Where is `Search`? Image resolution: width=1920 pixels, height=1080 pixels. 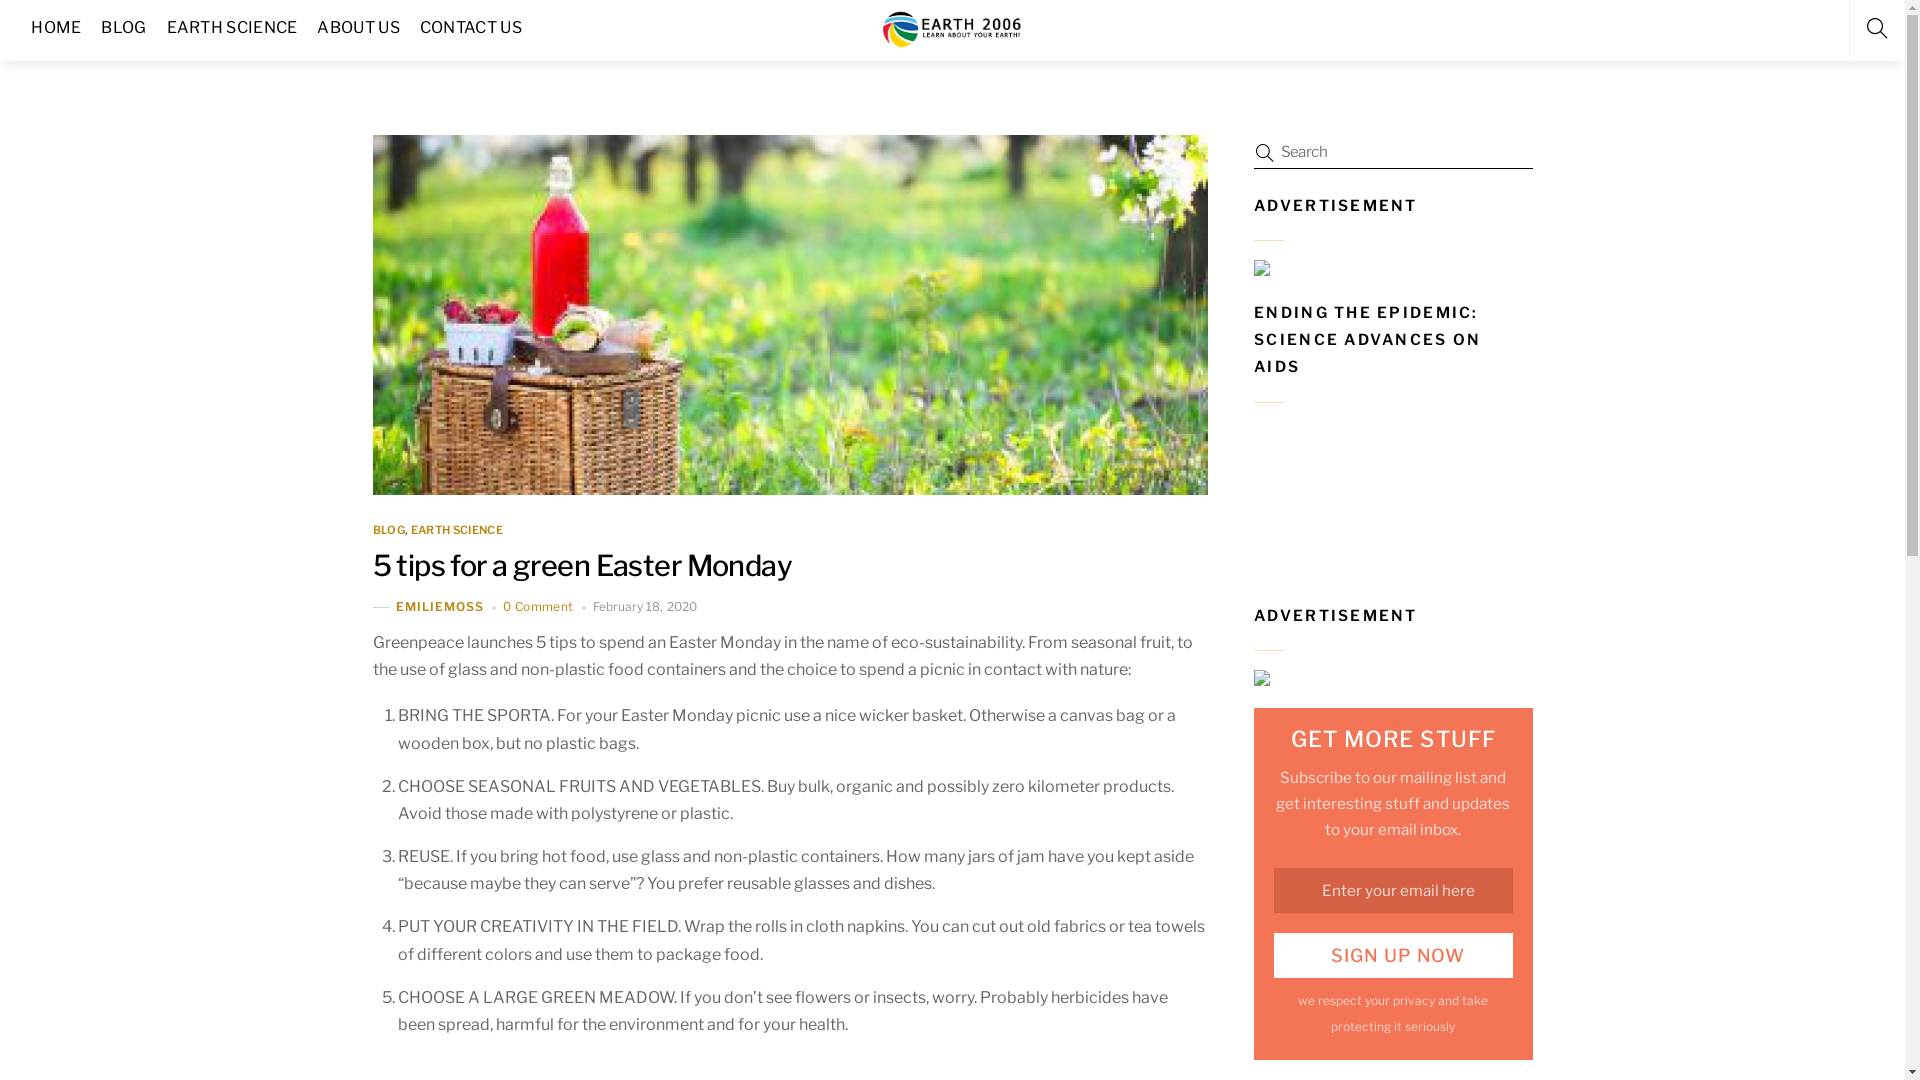
Search is located at coordinates (1384, 152).